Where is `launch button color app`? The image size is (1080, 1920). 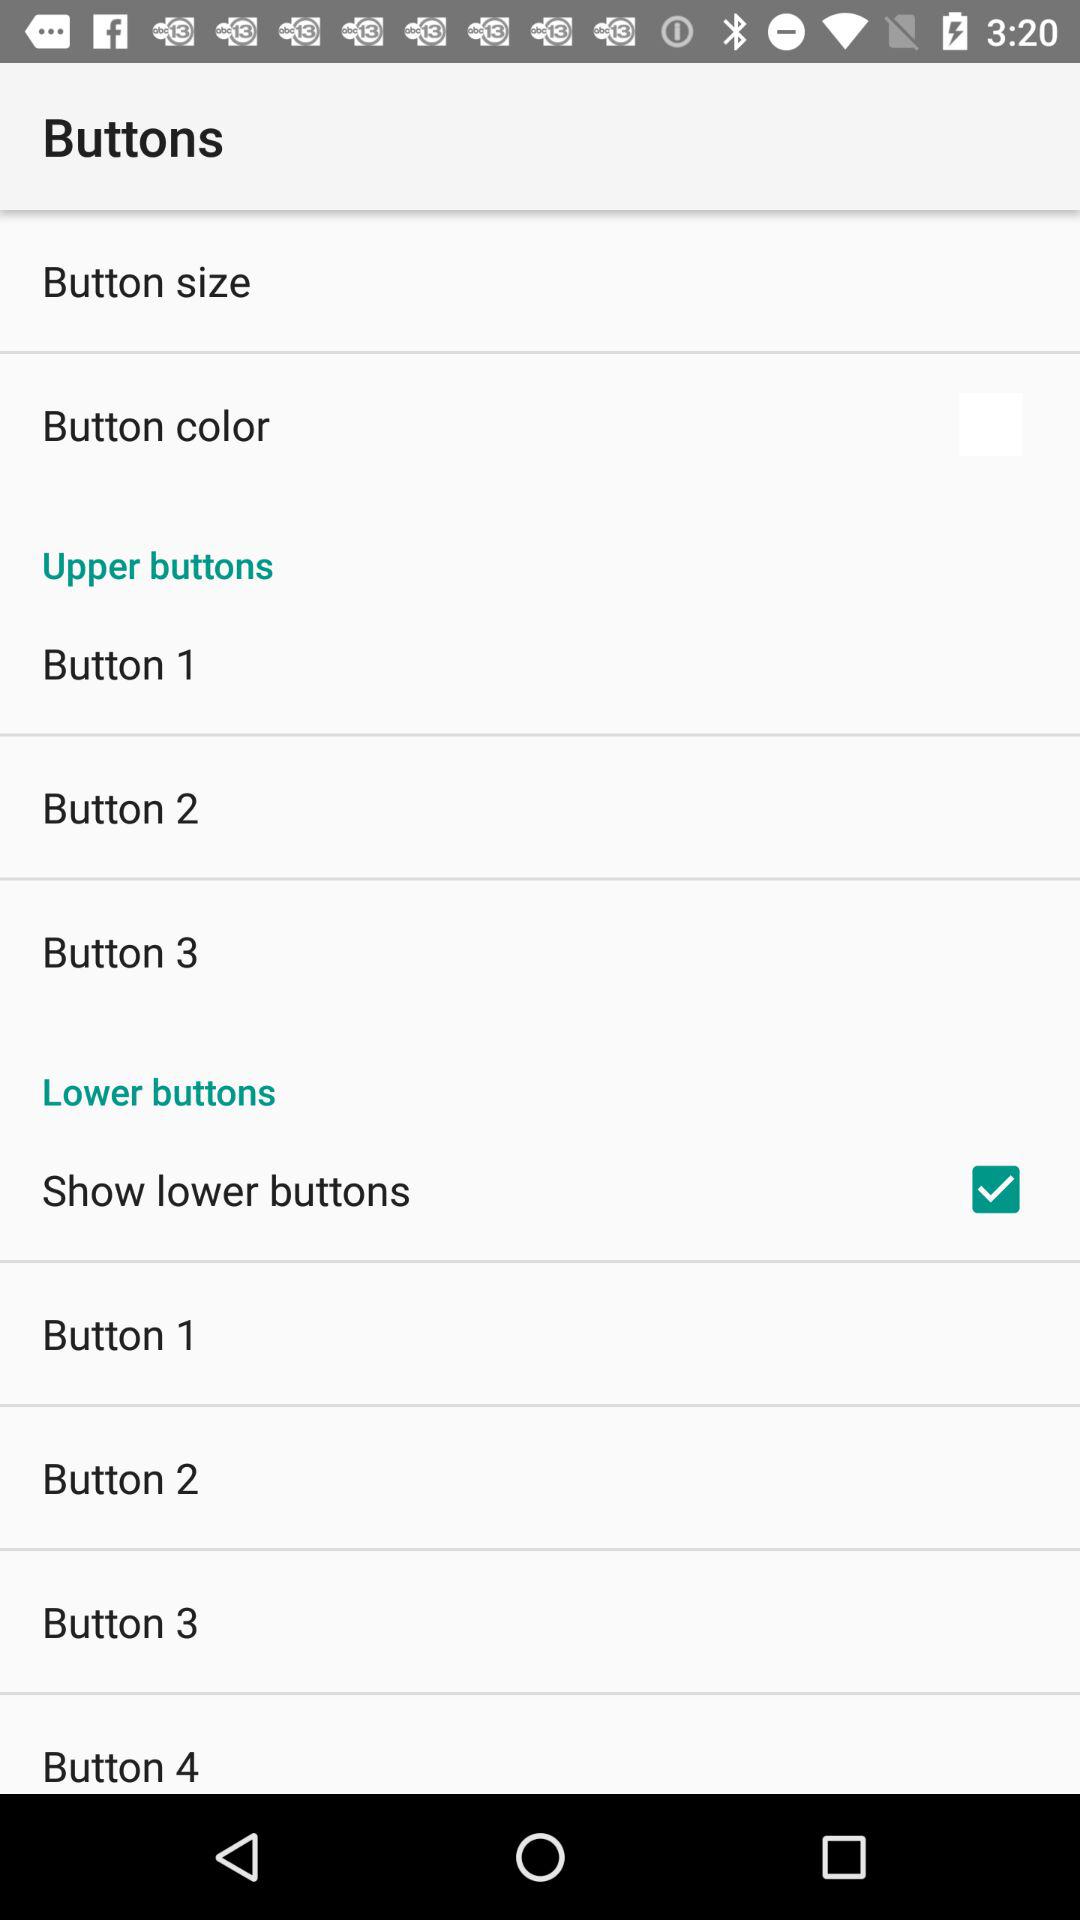 launch button color app is located at coordinates (156, 424).